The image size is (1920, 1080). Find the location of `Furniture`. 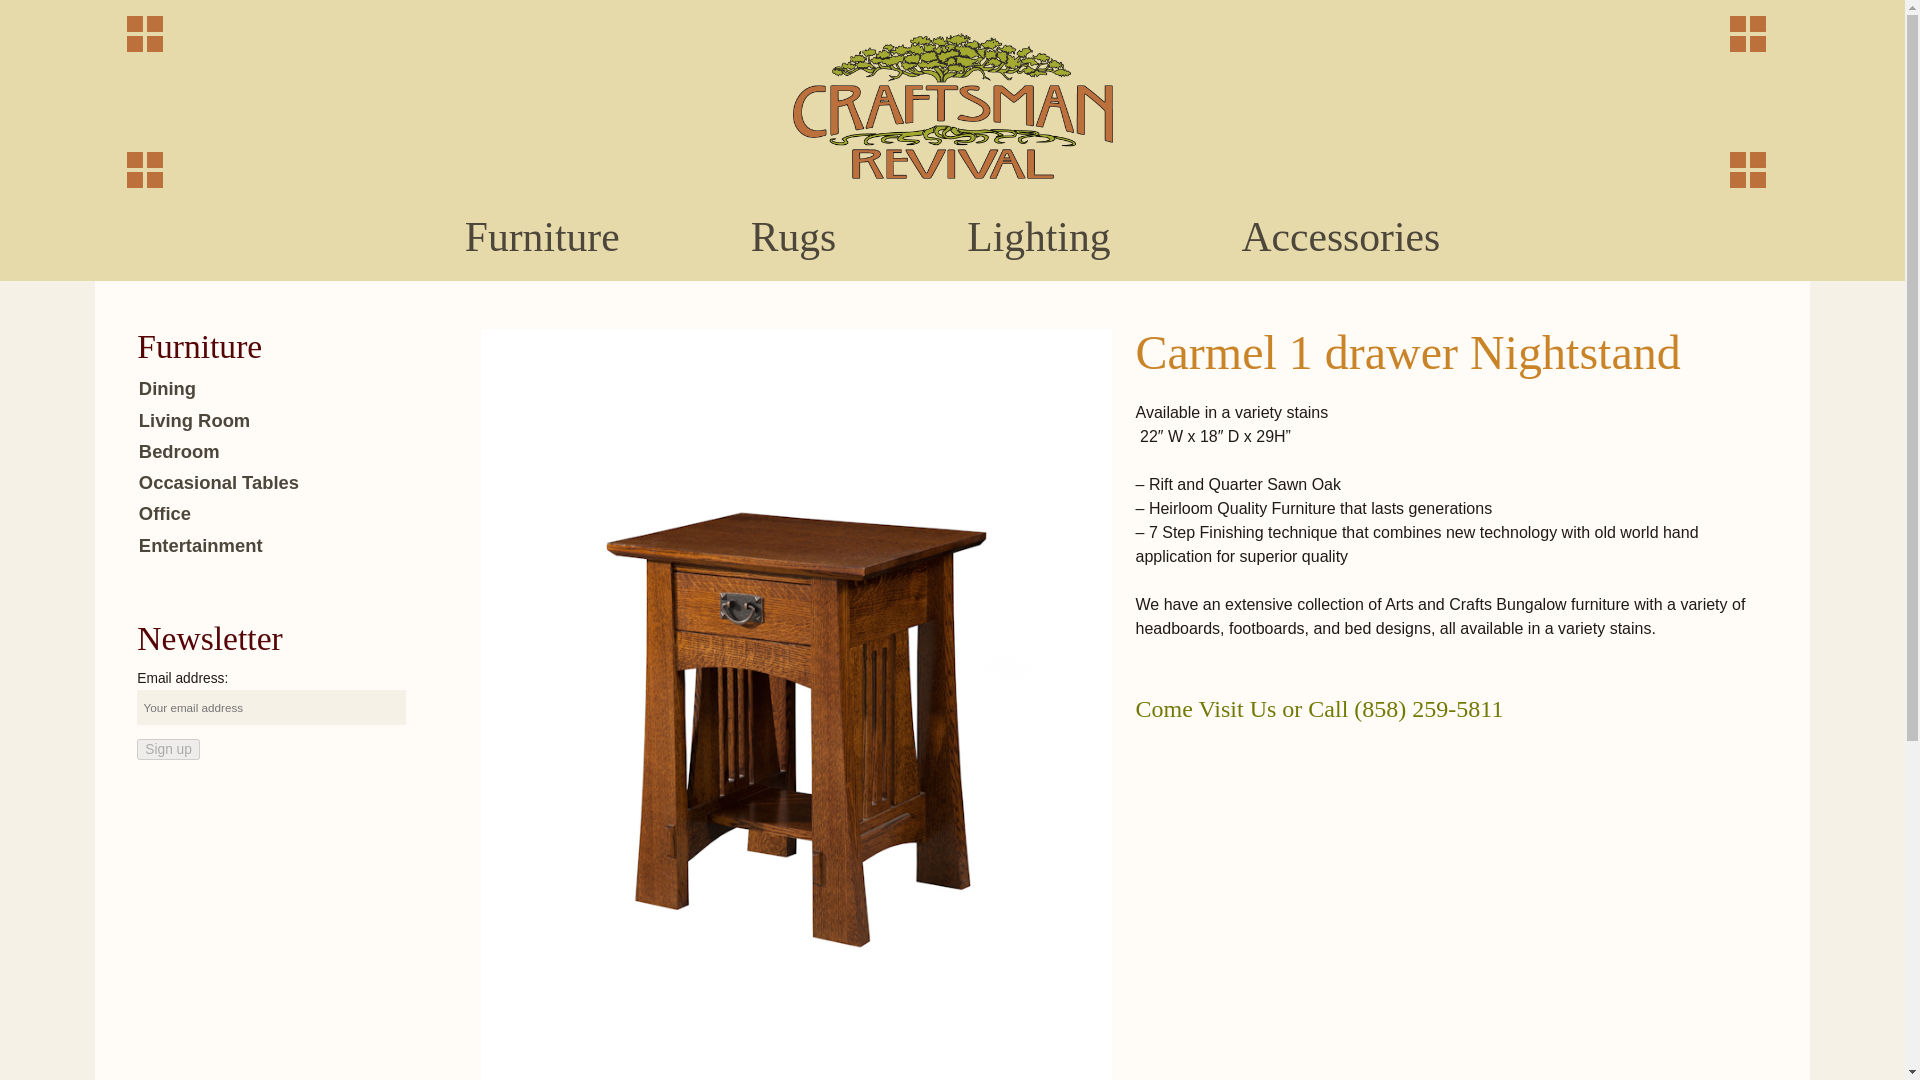

Furniture is located at coordinates (541, 237).